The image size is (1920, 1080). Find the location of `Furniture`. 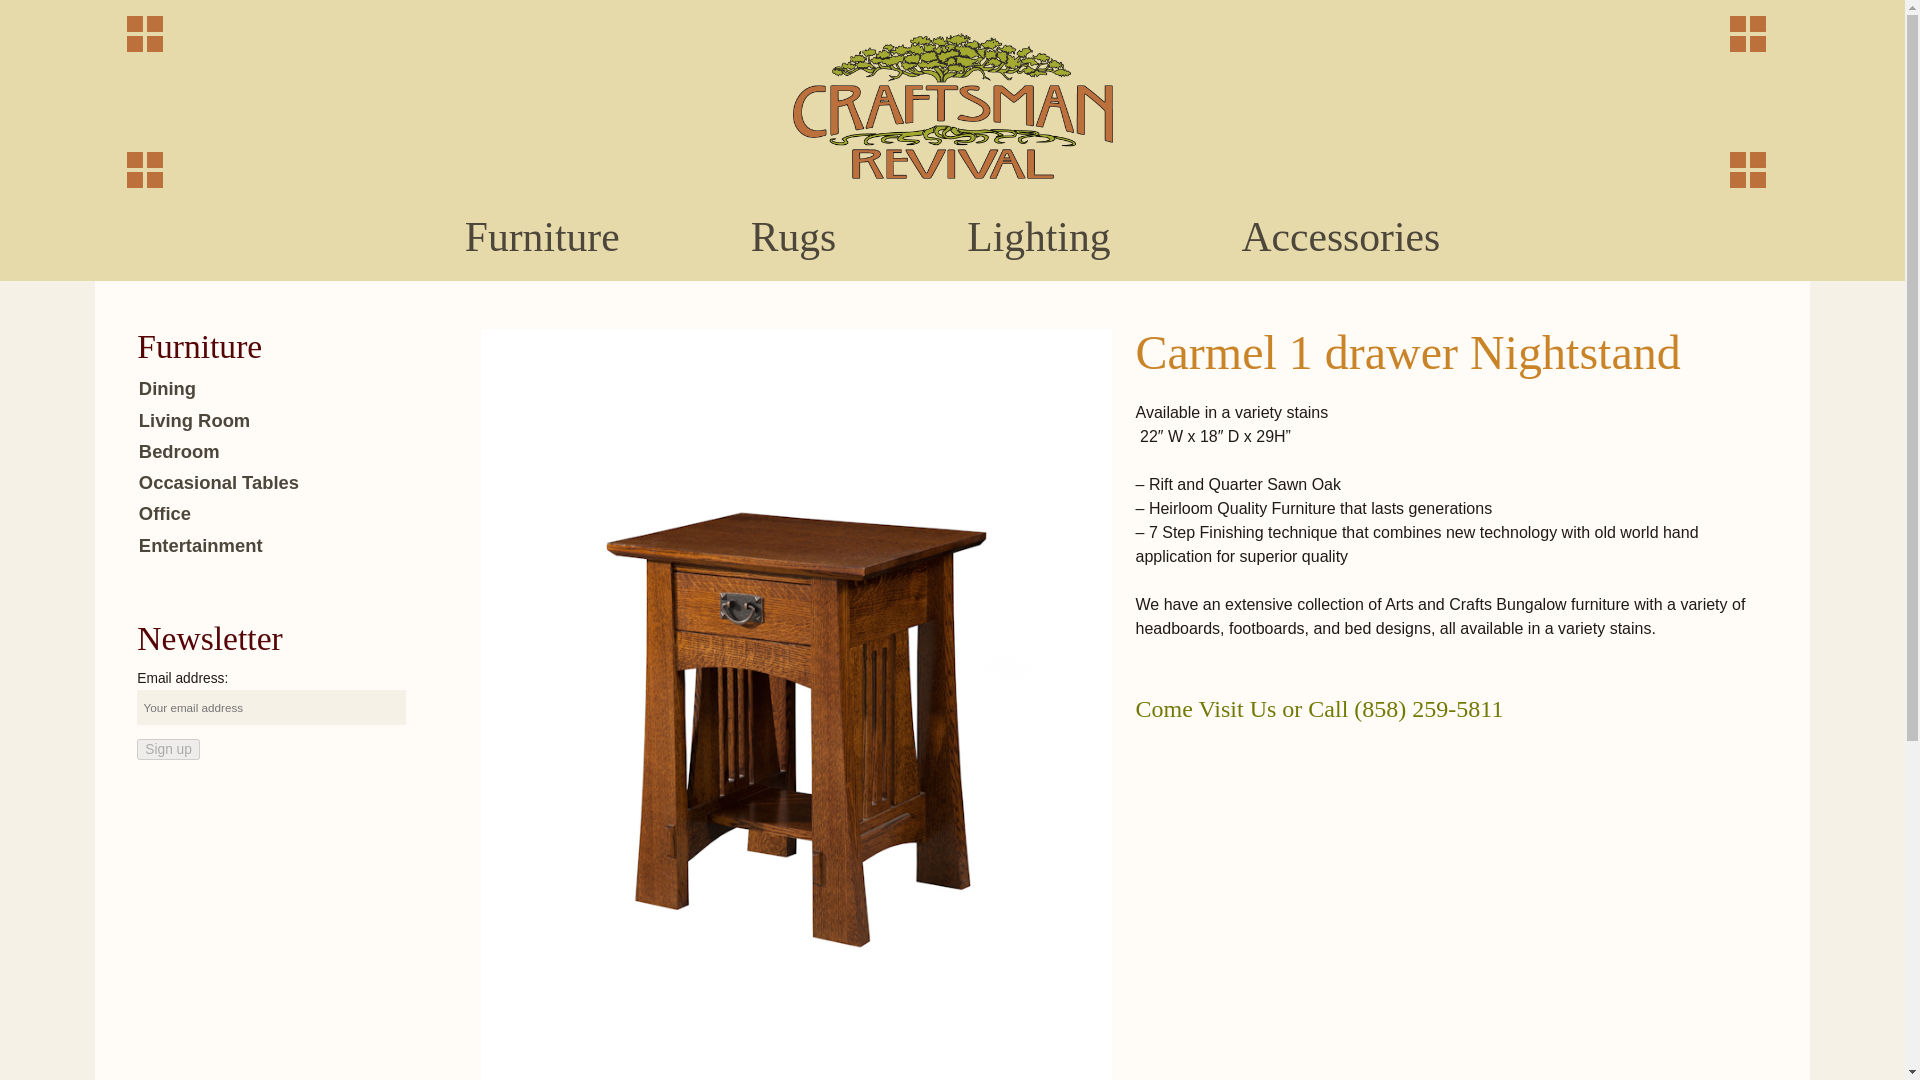

Furniture is located at coordinates (541, 237).